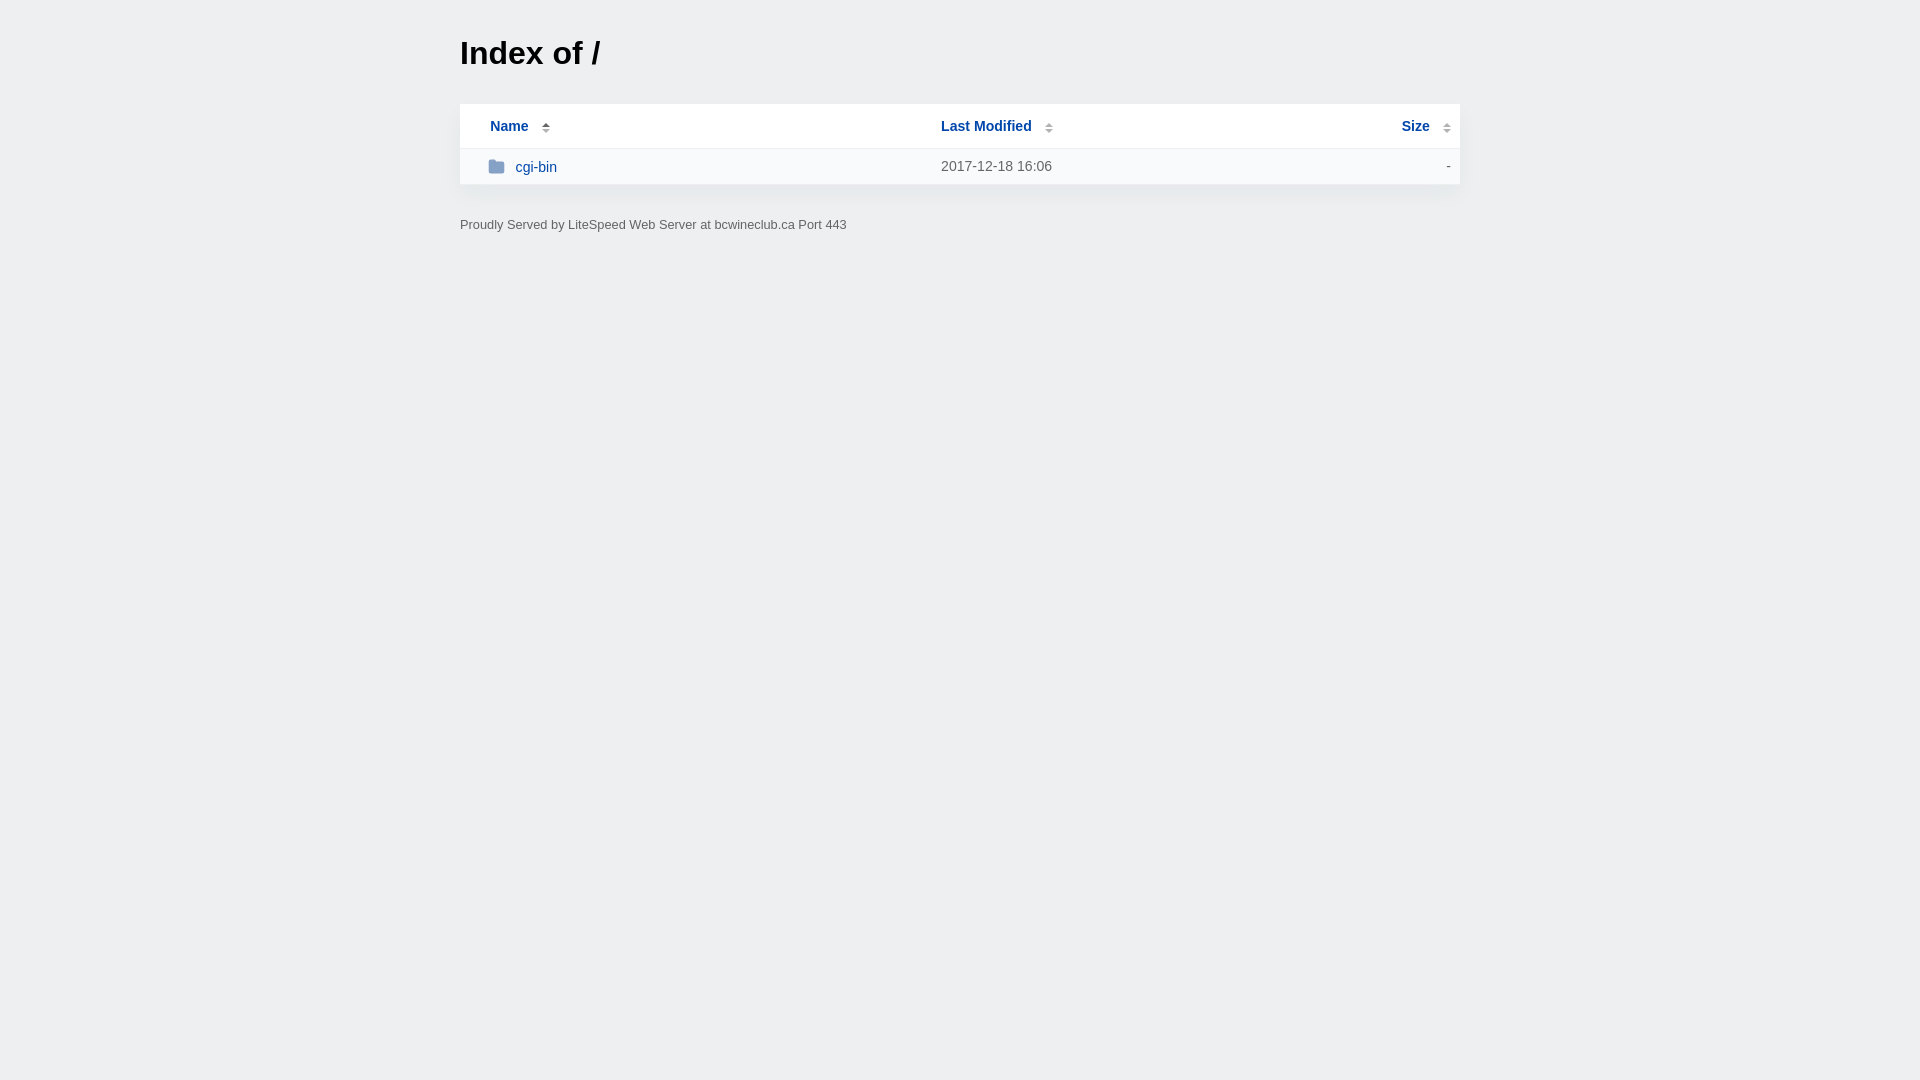 This screenshot has height=1080, width=1920. I want to click on Name, so click(509, 126).